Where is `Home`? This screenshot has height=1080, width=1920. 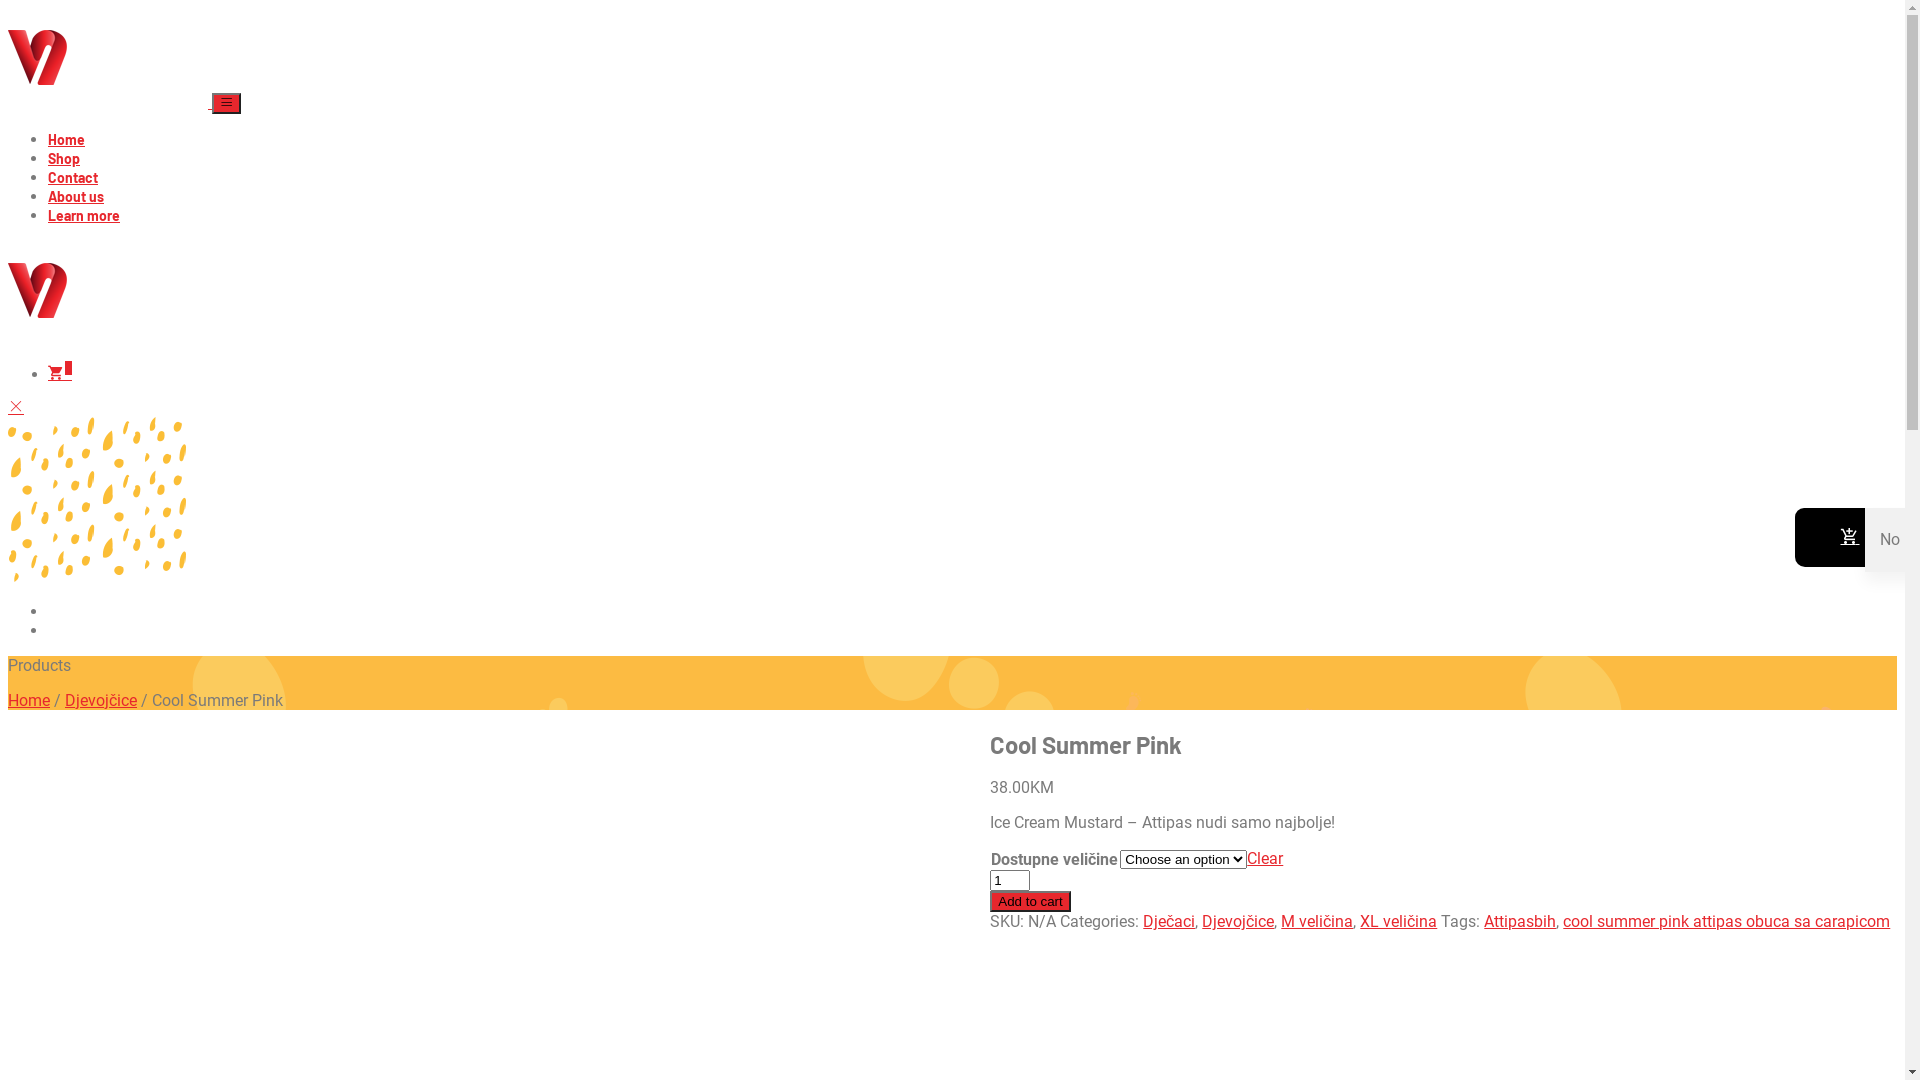
Home is located at coordinates (66, 140).